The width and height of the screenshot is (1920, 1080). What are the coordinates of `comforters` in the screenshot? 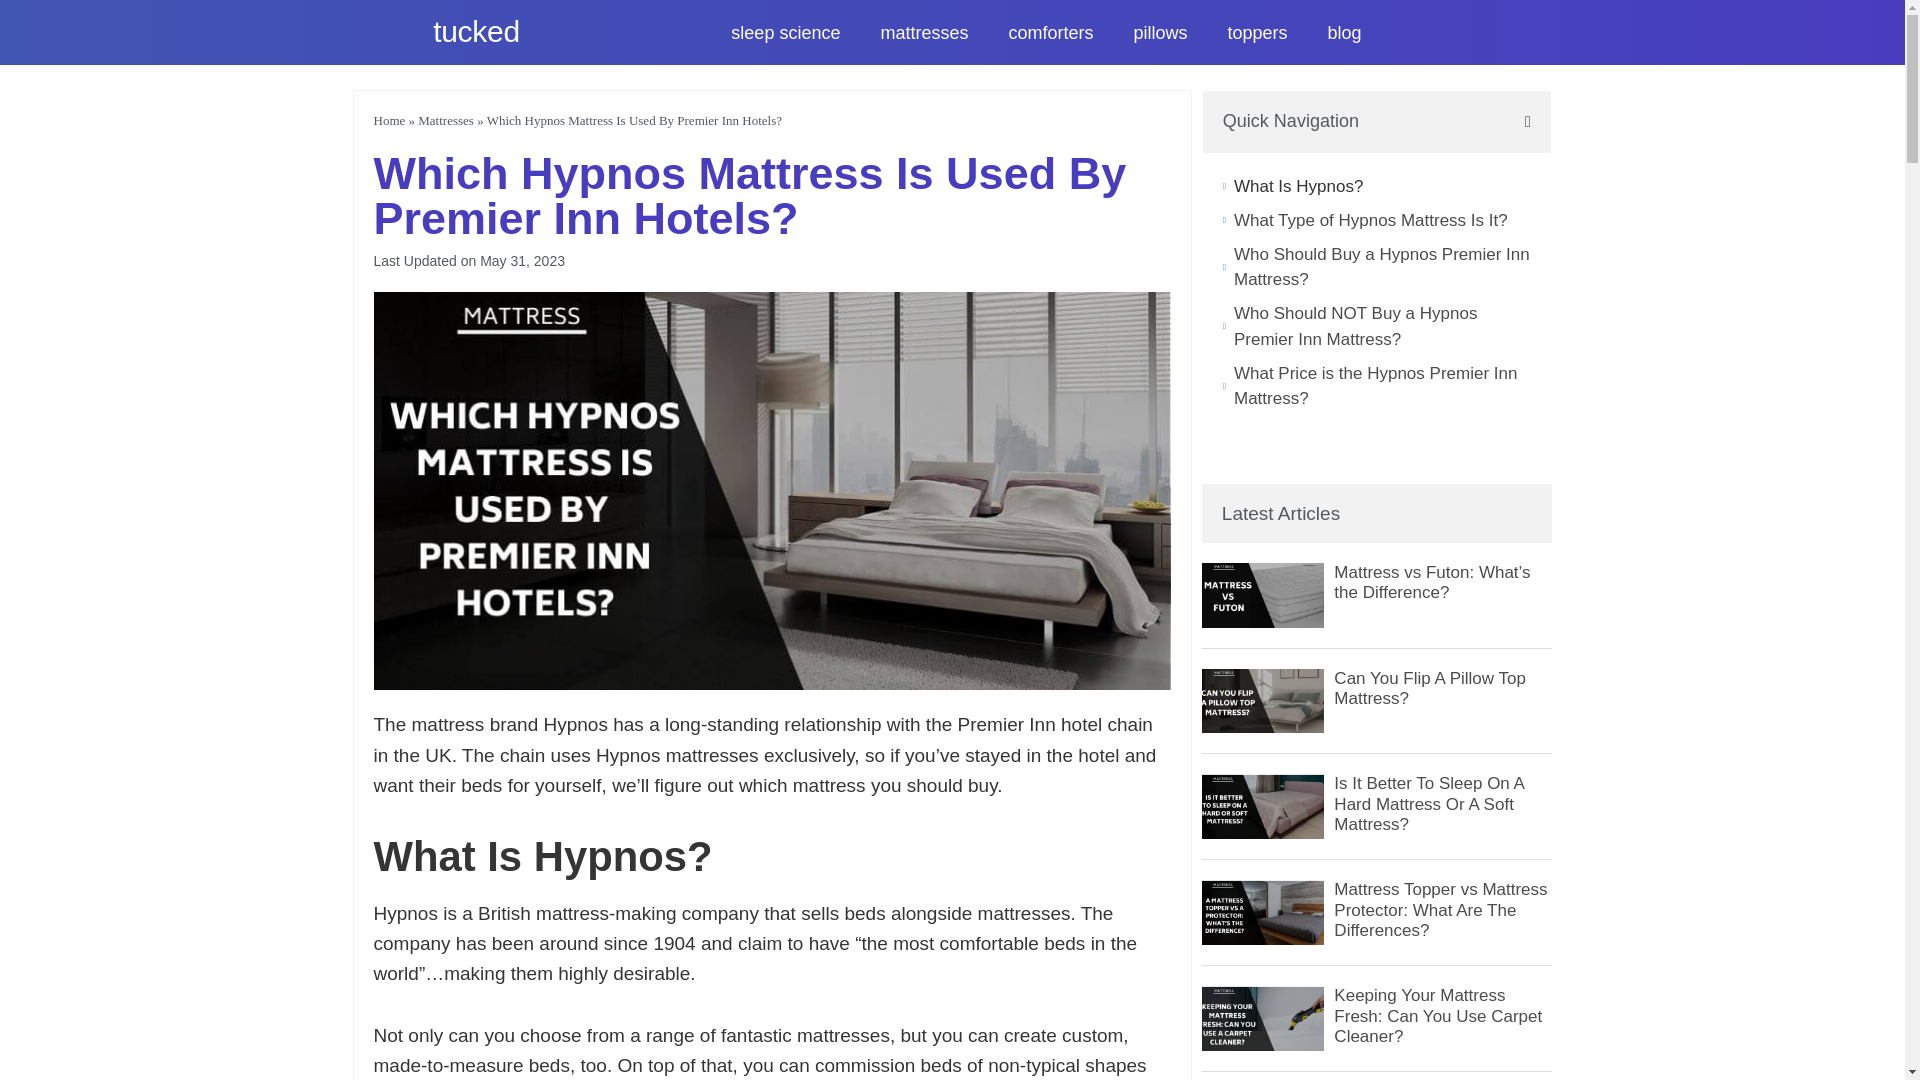 It's located at (1050, 32).